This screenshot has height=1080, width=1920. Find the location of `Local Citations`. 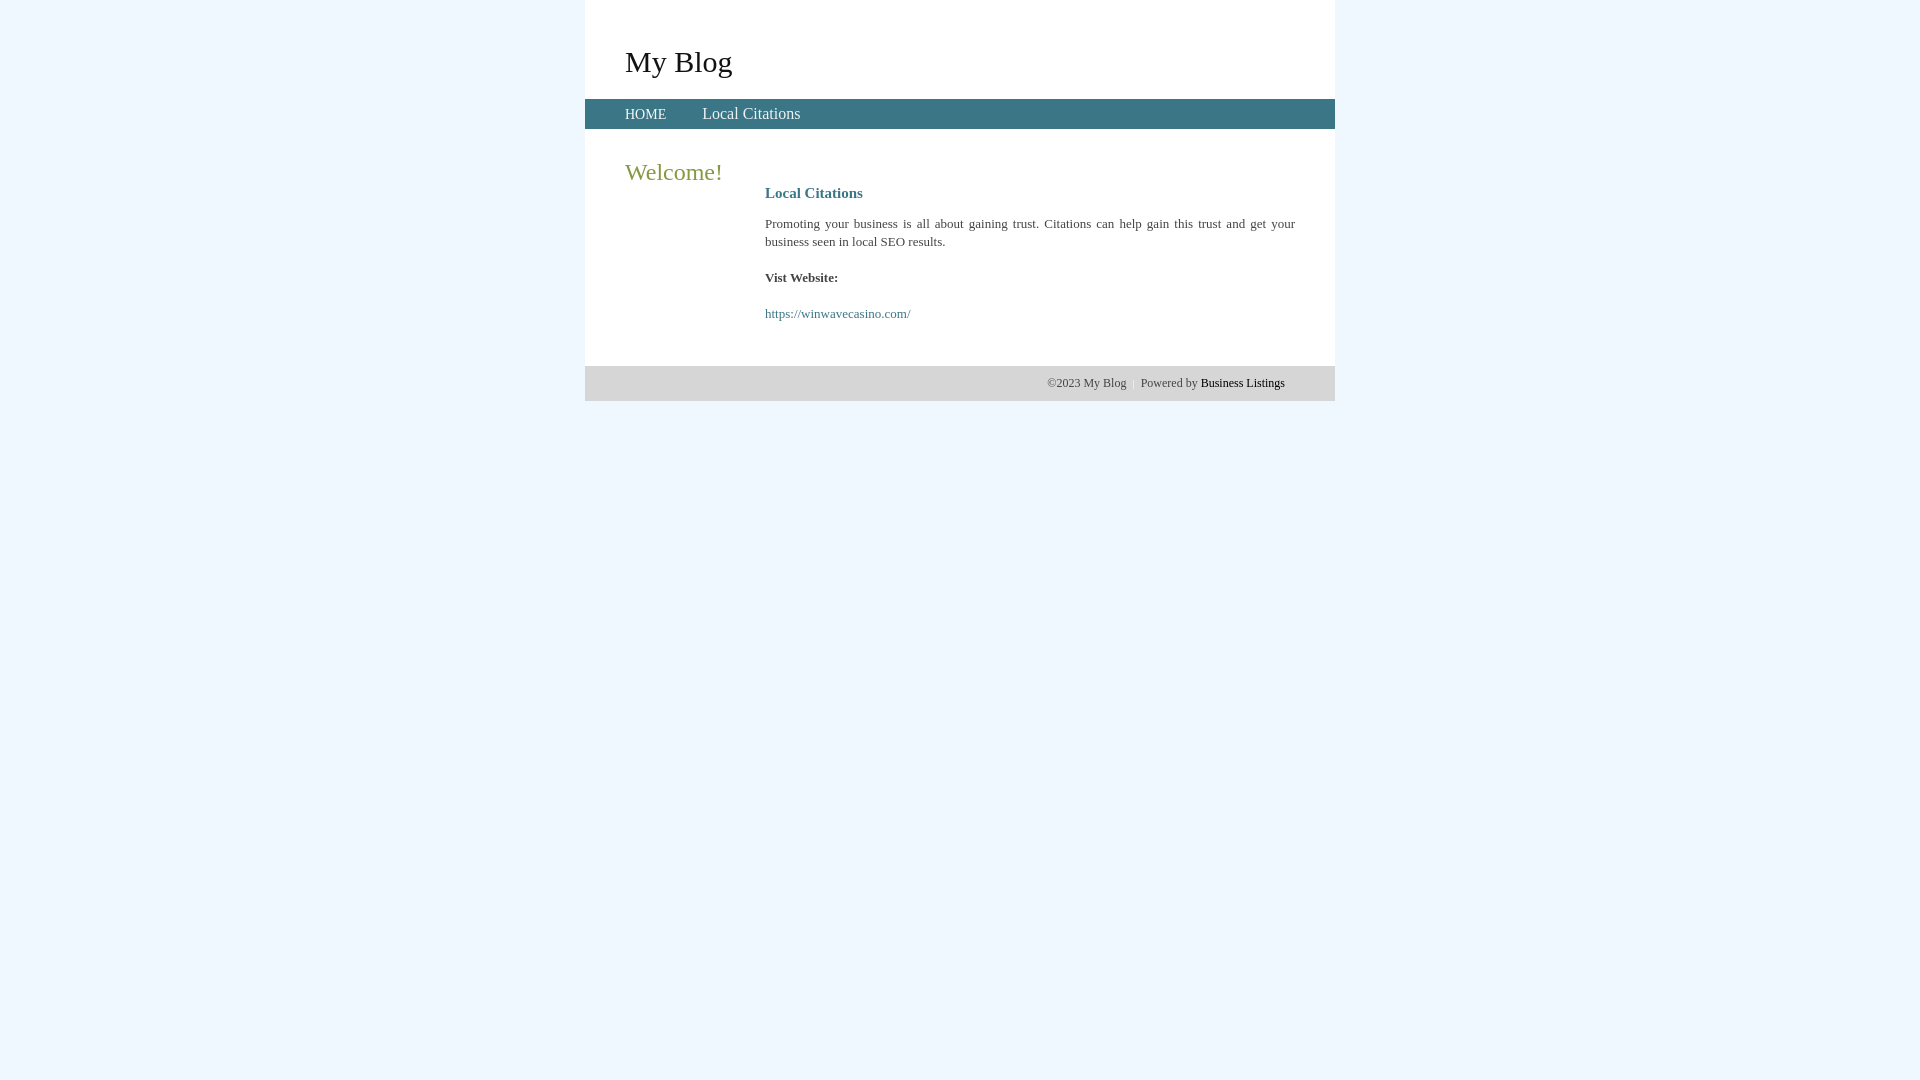

Local Citations is located at coordinates (751, 114).